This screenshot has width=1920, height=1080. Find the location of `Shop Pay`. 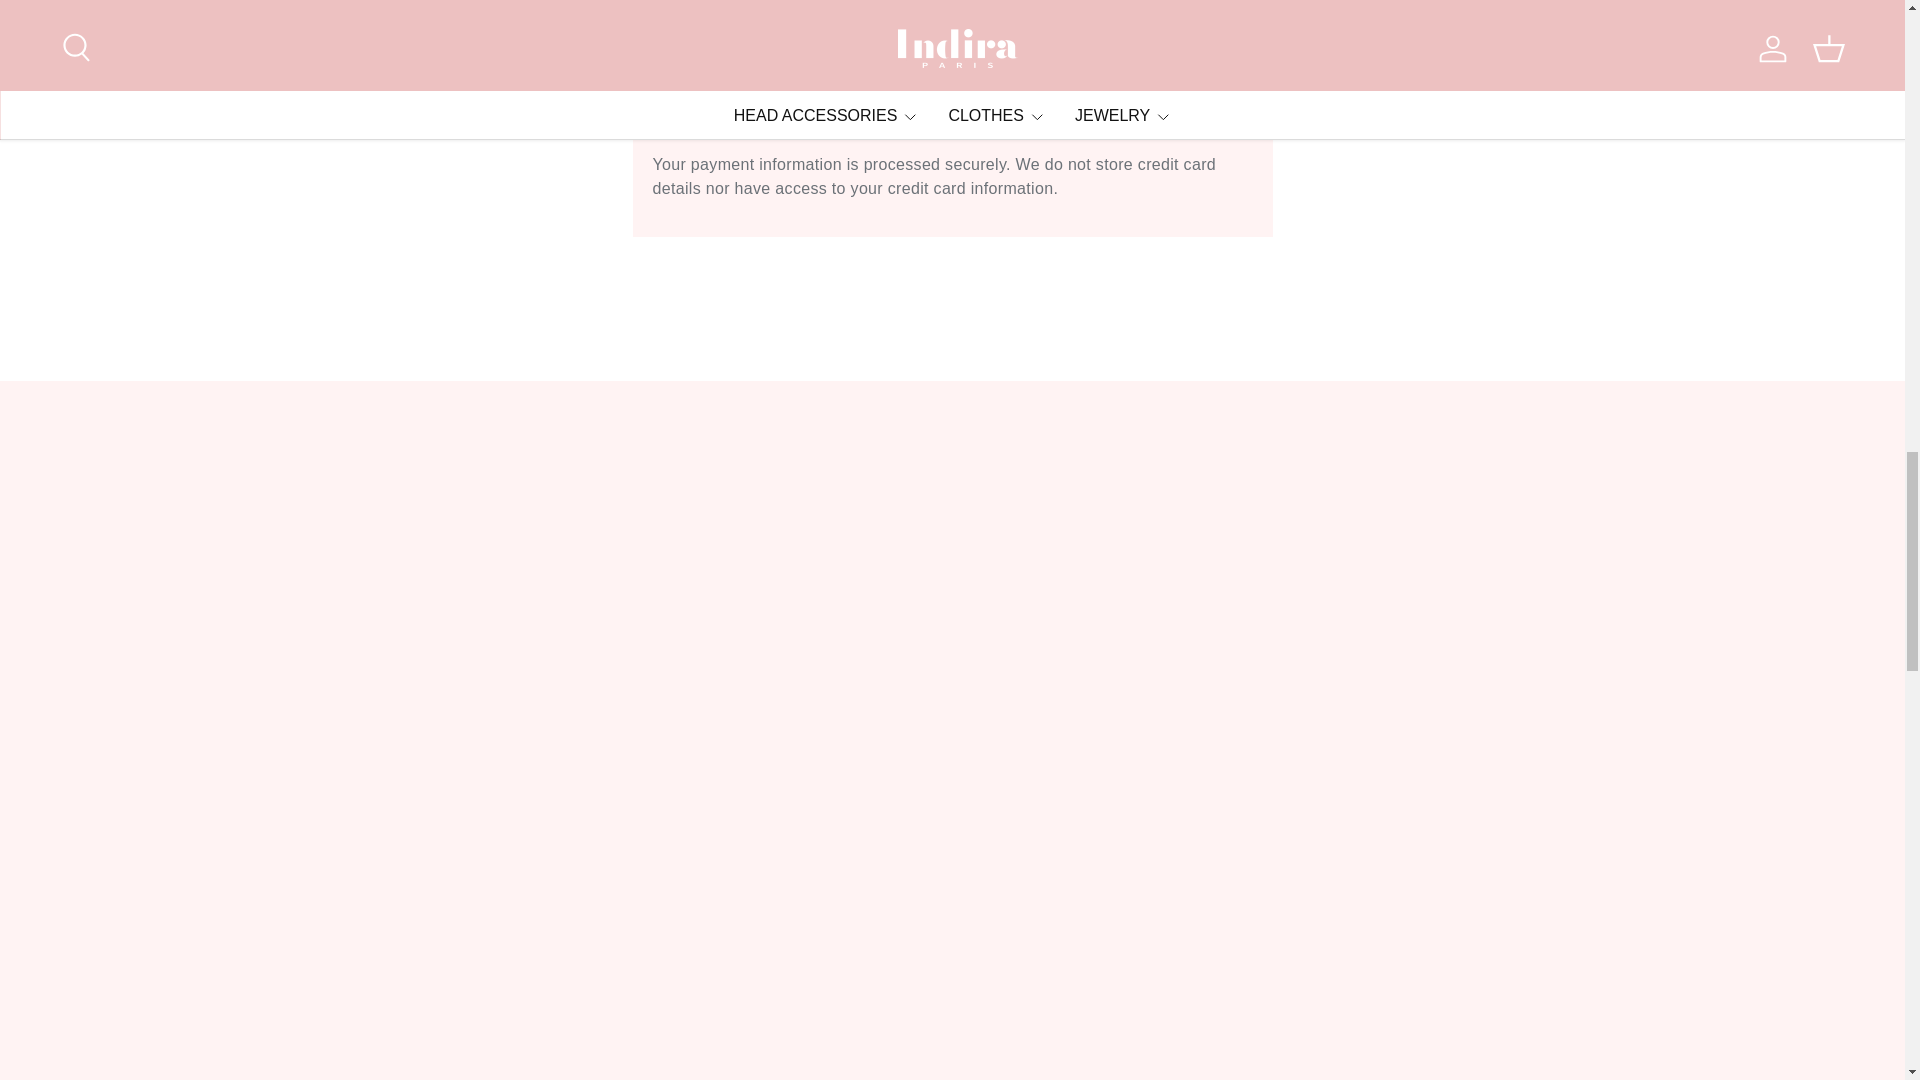

Shop Pay is located at coordinates (860, 117).